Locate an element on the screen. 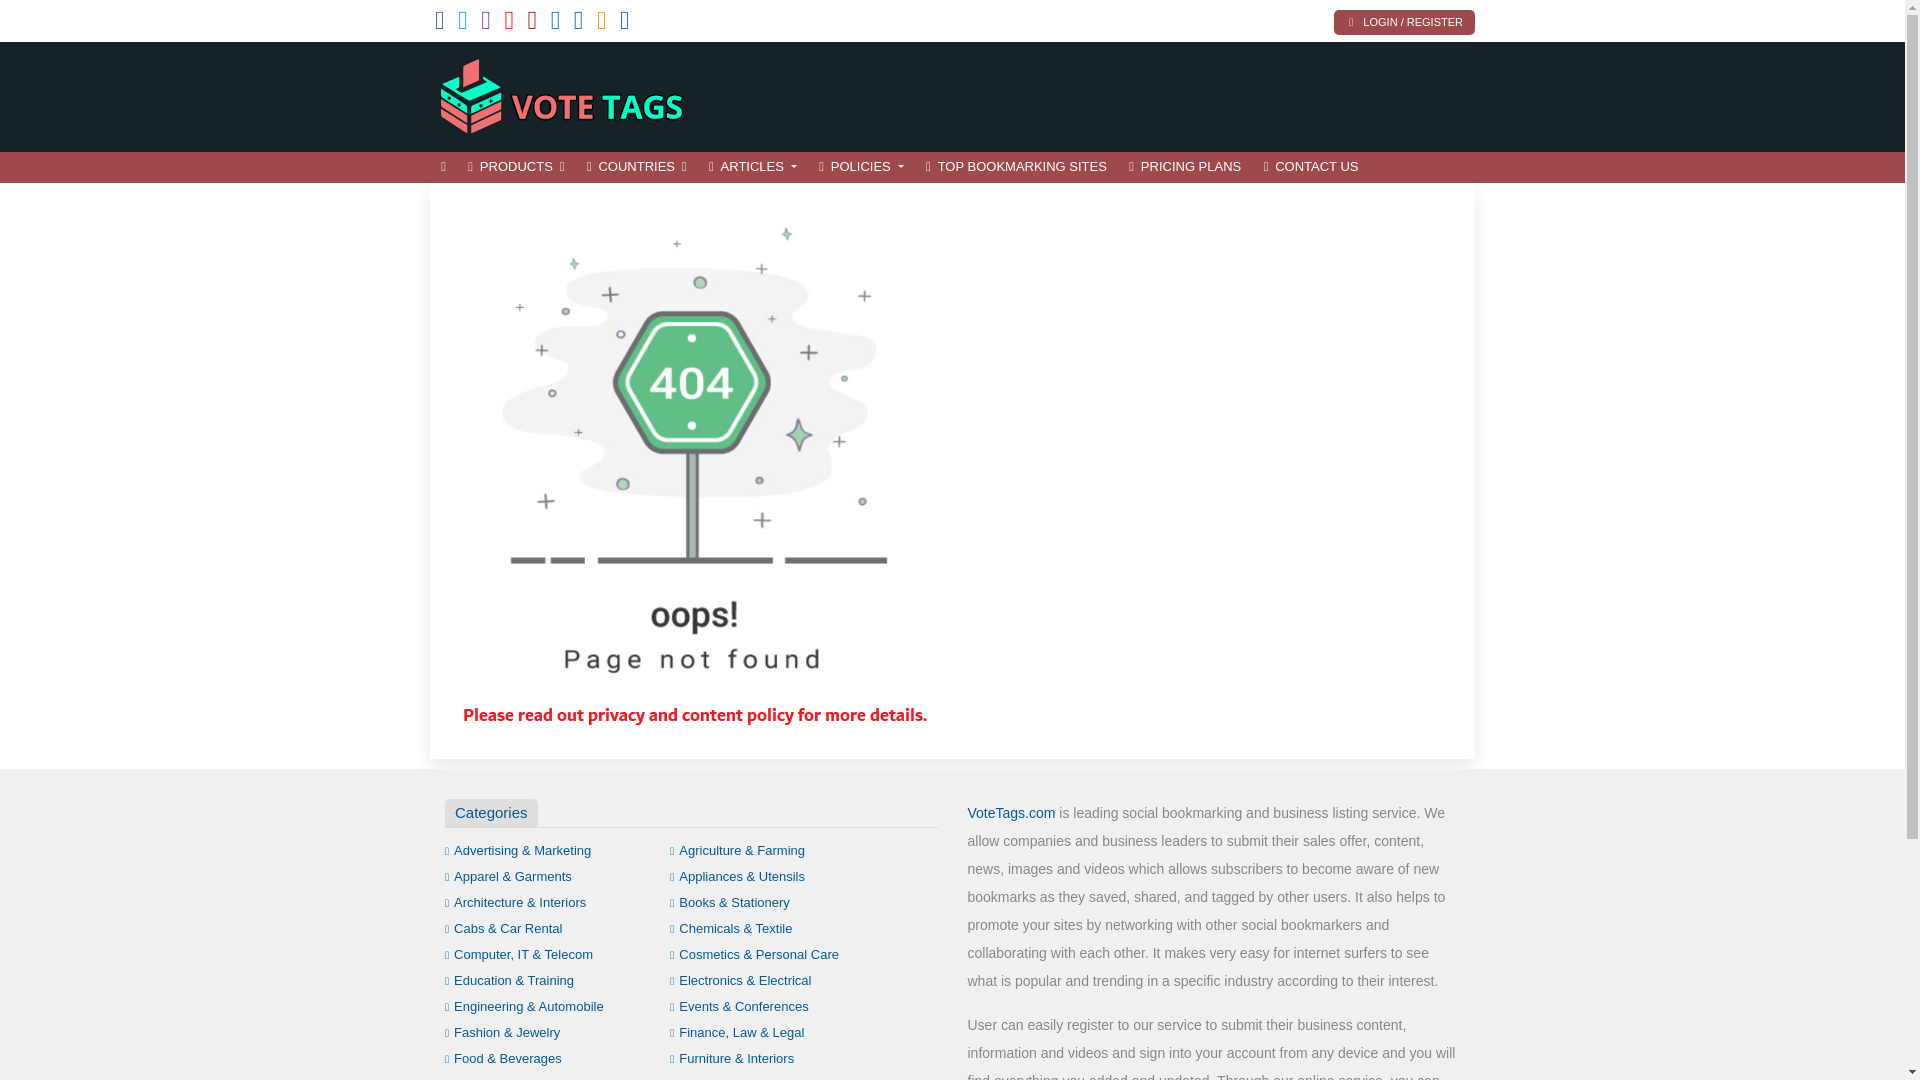 This screenshot has height=1080, width=1920. YouTube is located at coordinates (508, 24).